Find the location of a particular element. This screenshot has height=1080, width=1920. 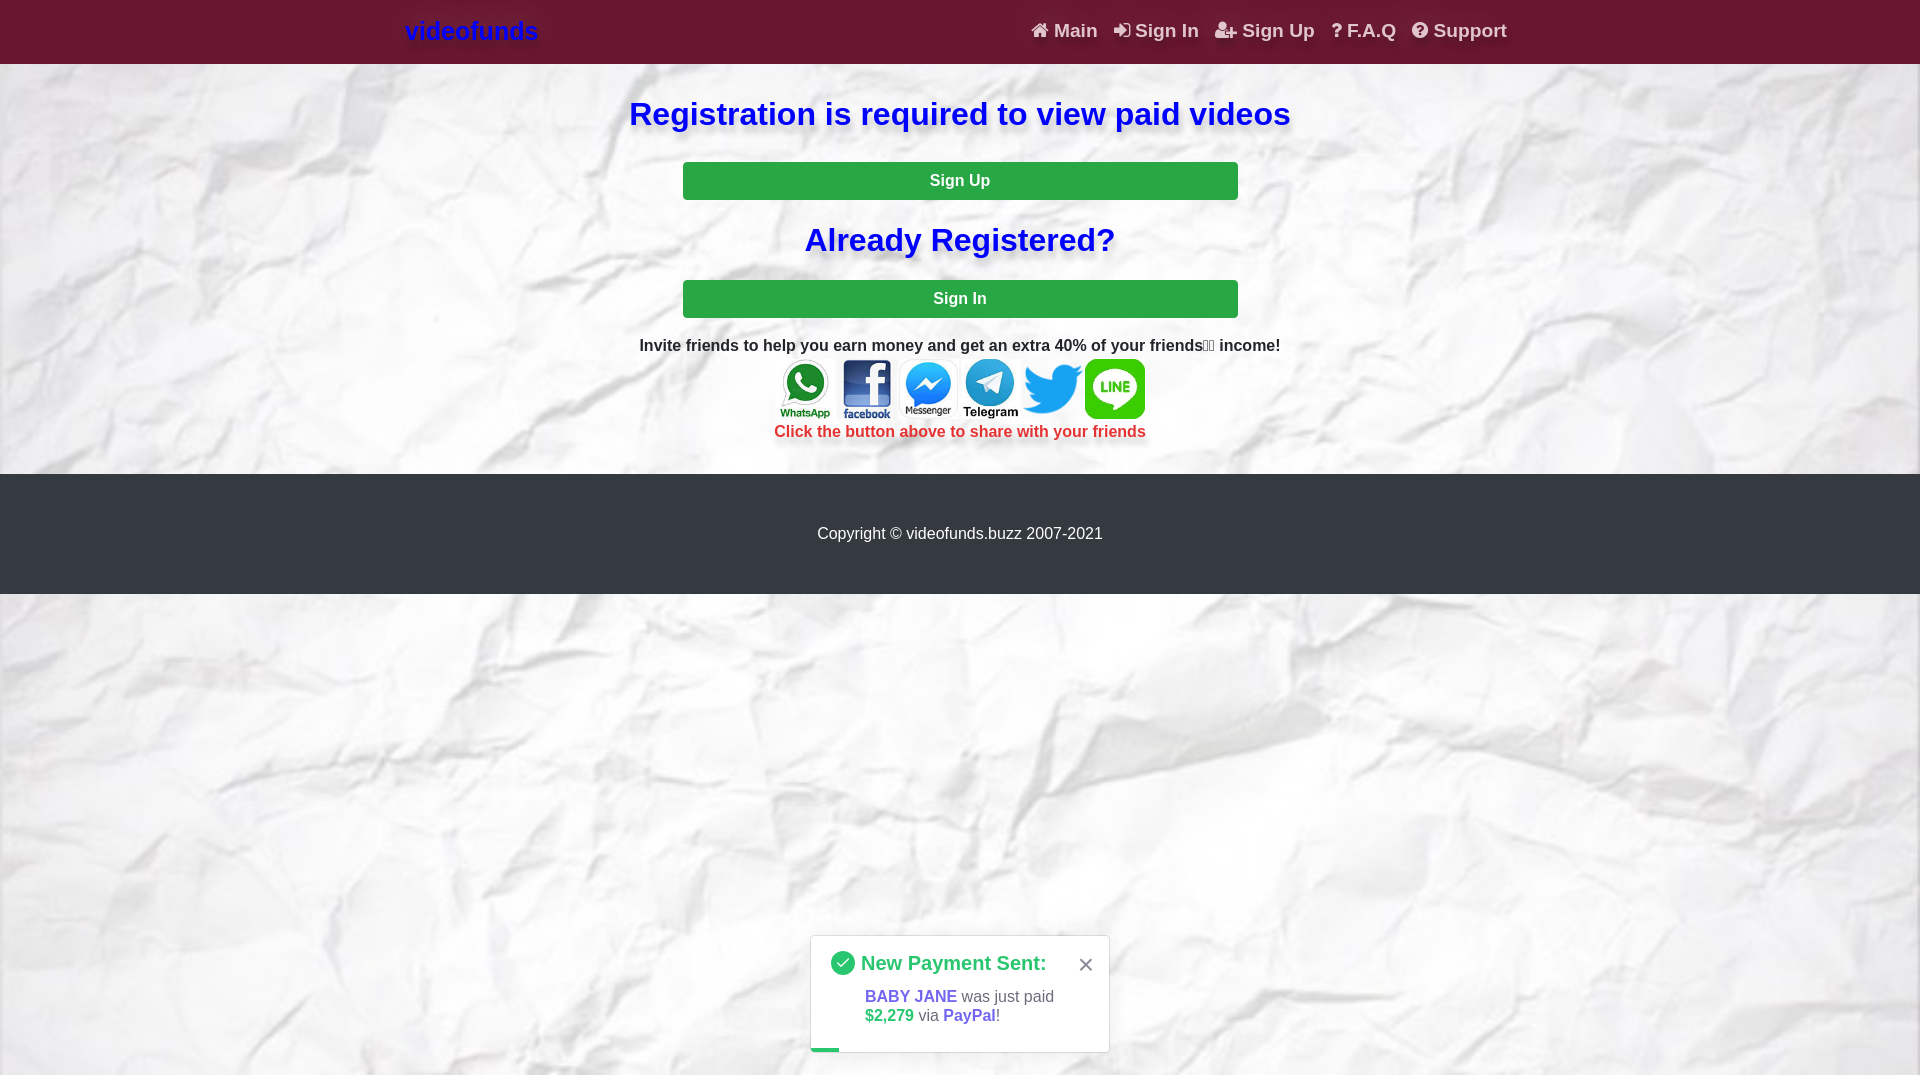

Sign Up is located at coordinates (960, 181).